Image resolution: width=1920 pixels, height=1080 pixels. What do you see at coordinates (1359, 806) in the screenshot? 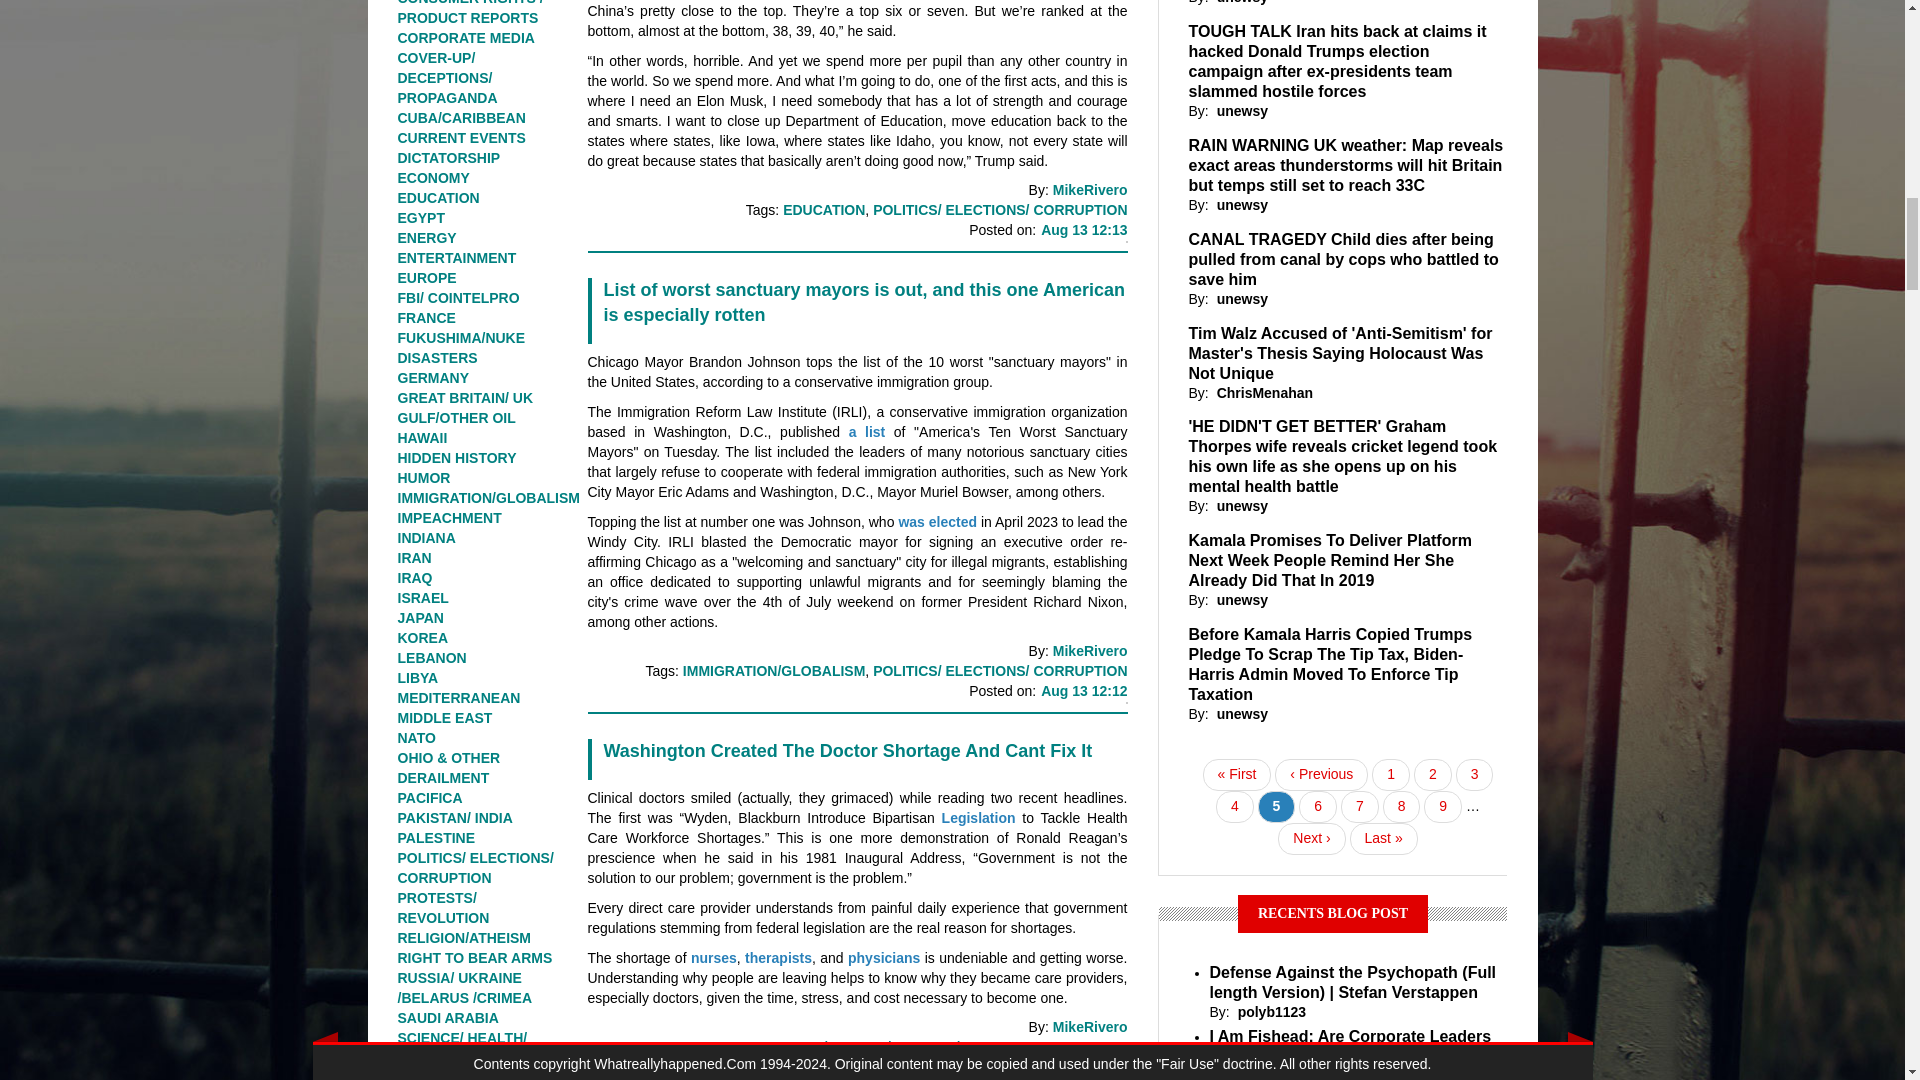
I see `Go to page 7` at bounding box center [1359, 806].